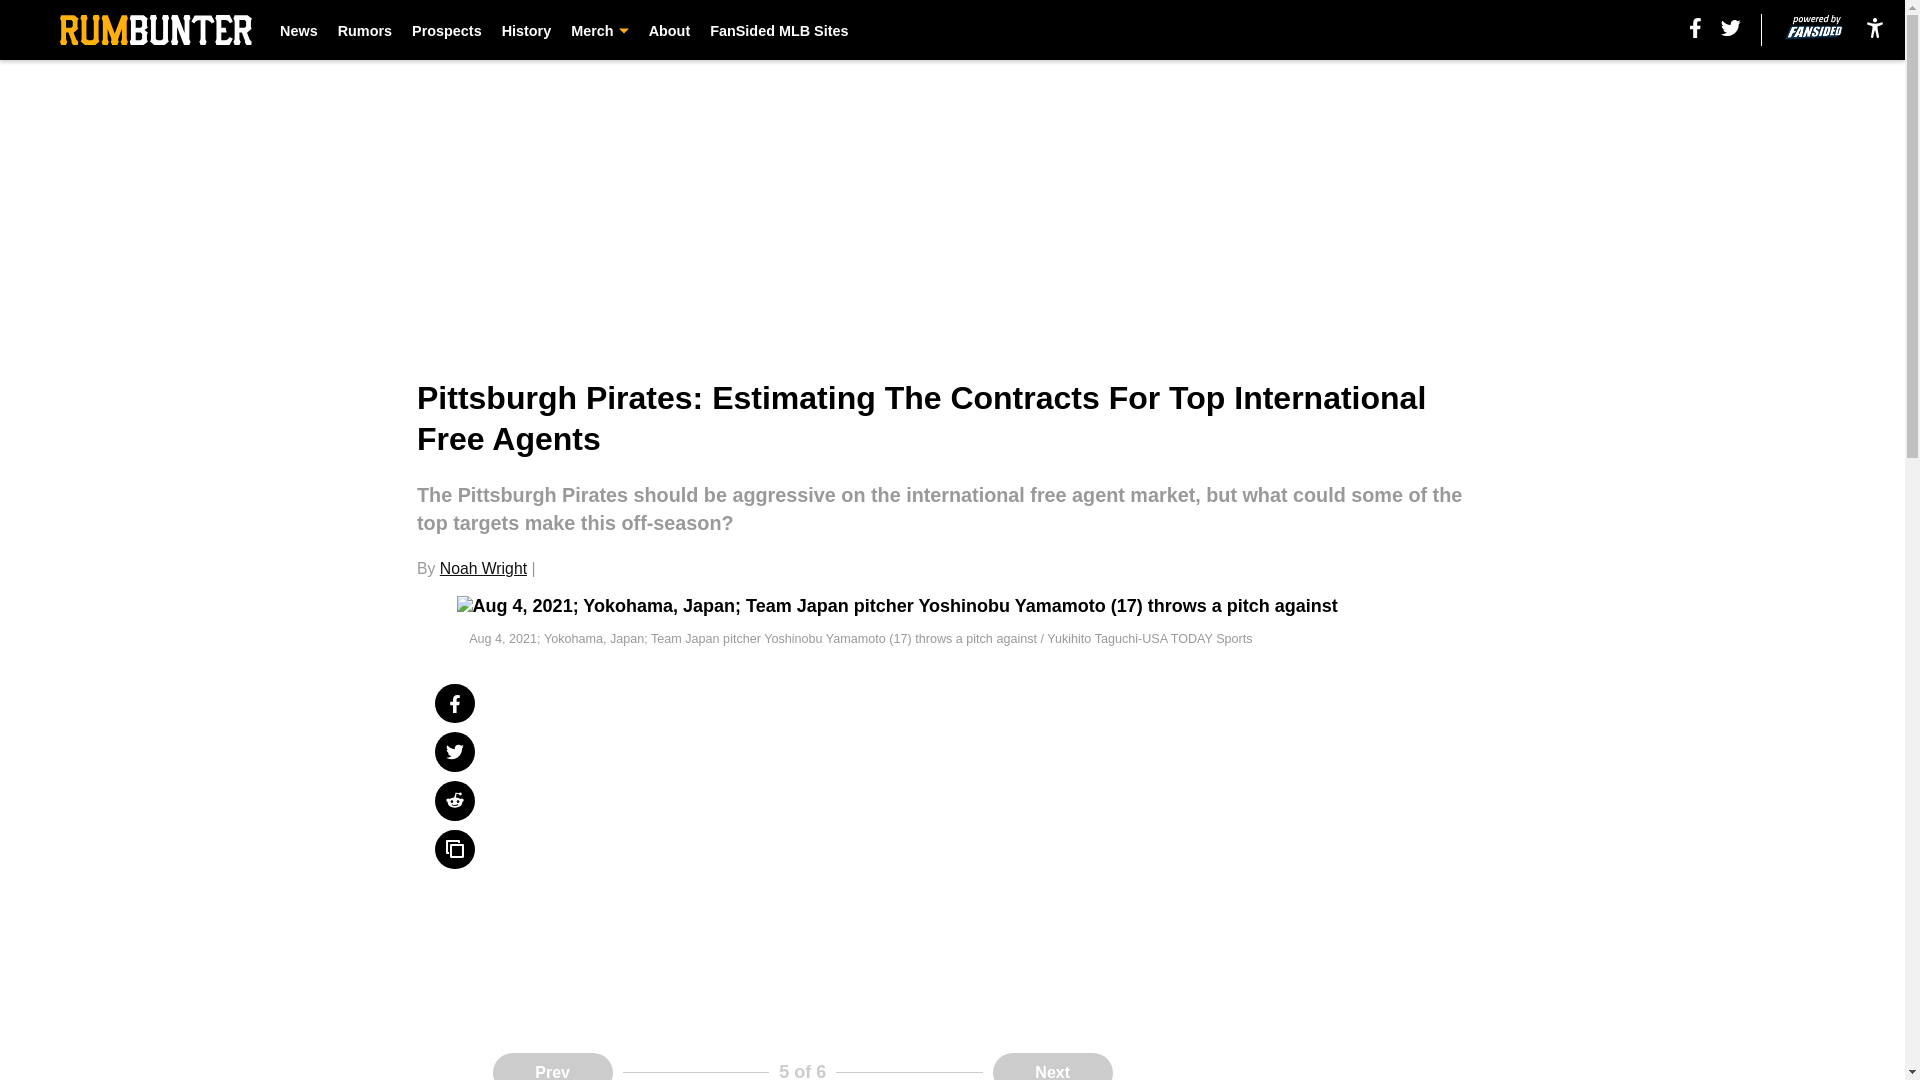  I want to click on About, so click(670, 30).